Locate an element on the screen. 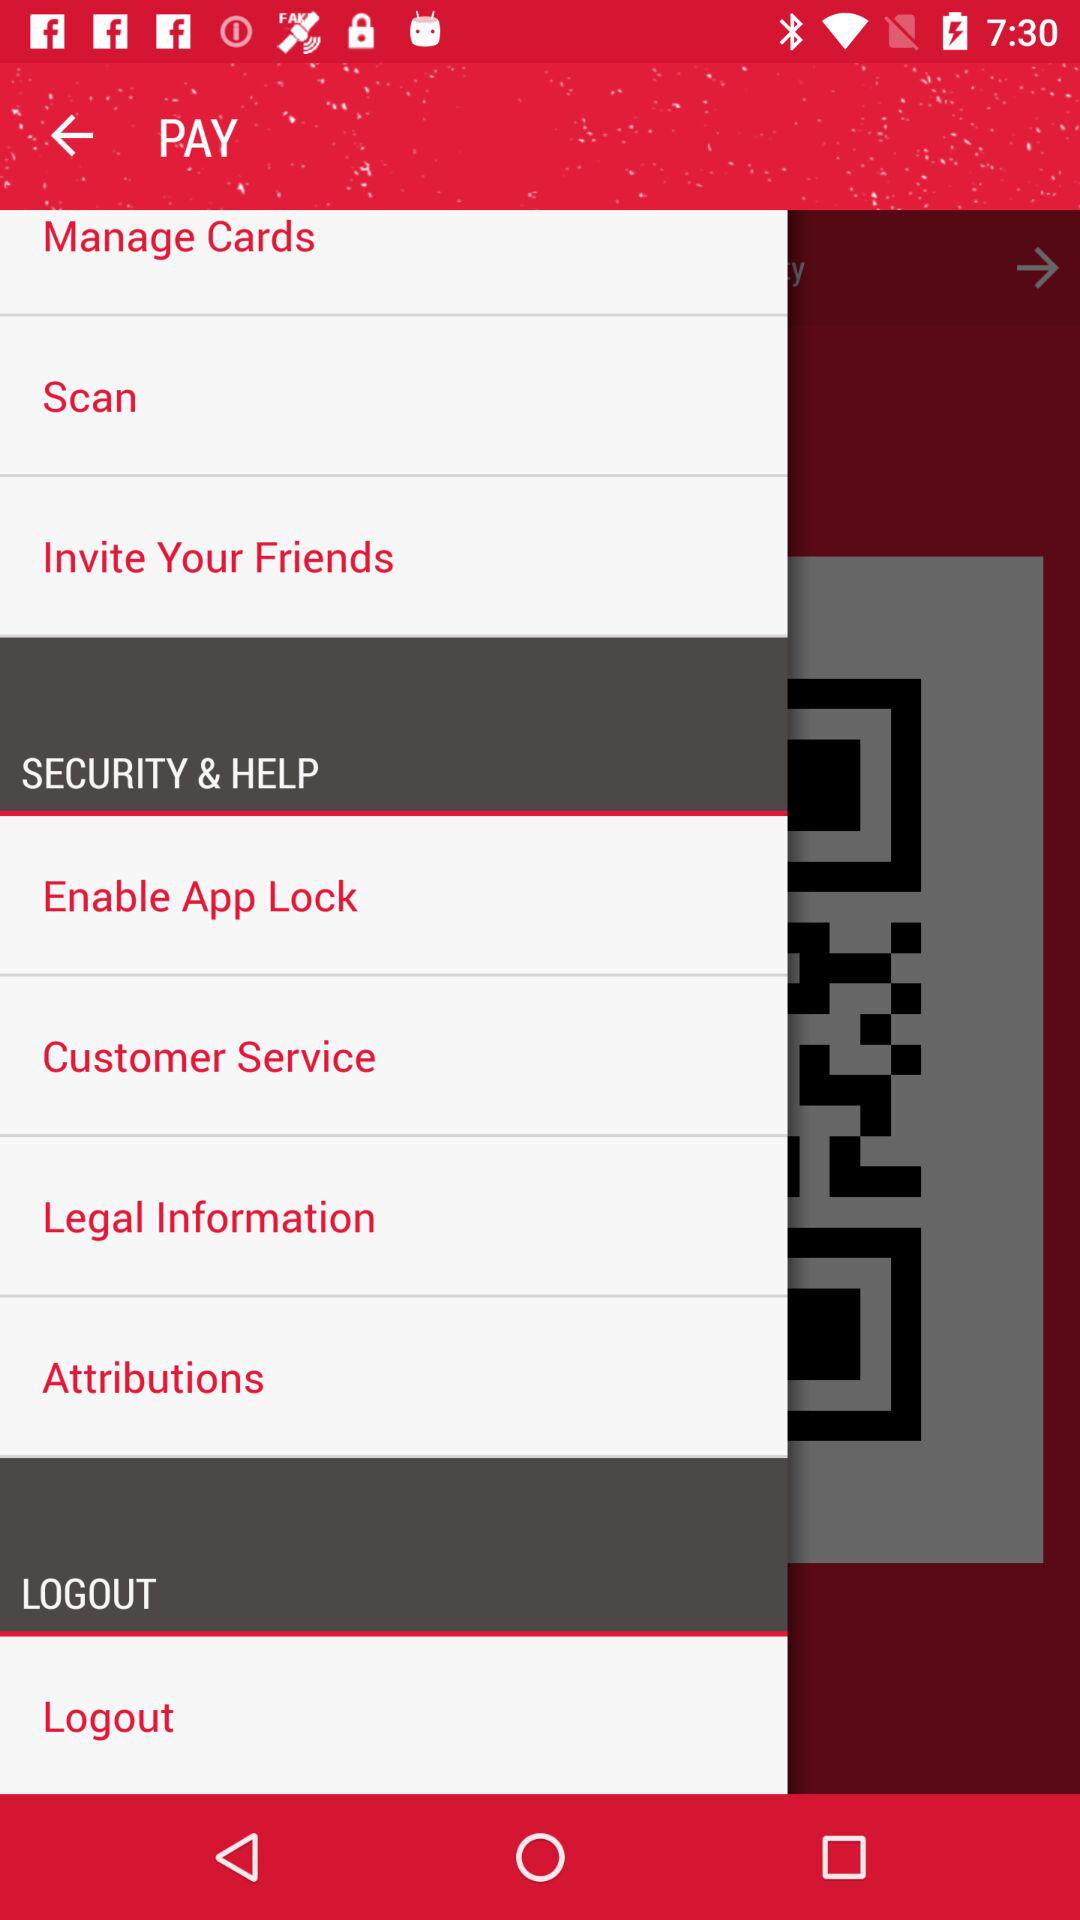 The width and height of the screenshot is (1080, 1920). launch the enable app lock icon is located at coordinates (394, 894).